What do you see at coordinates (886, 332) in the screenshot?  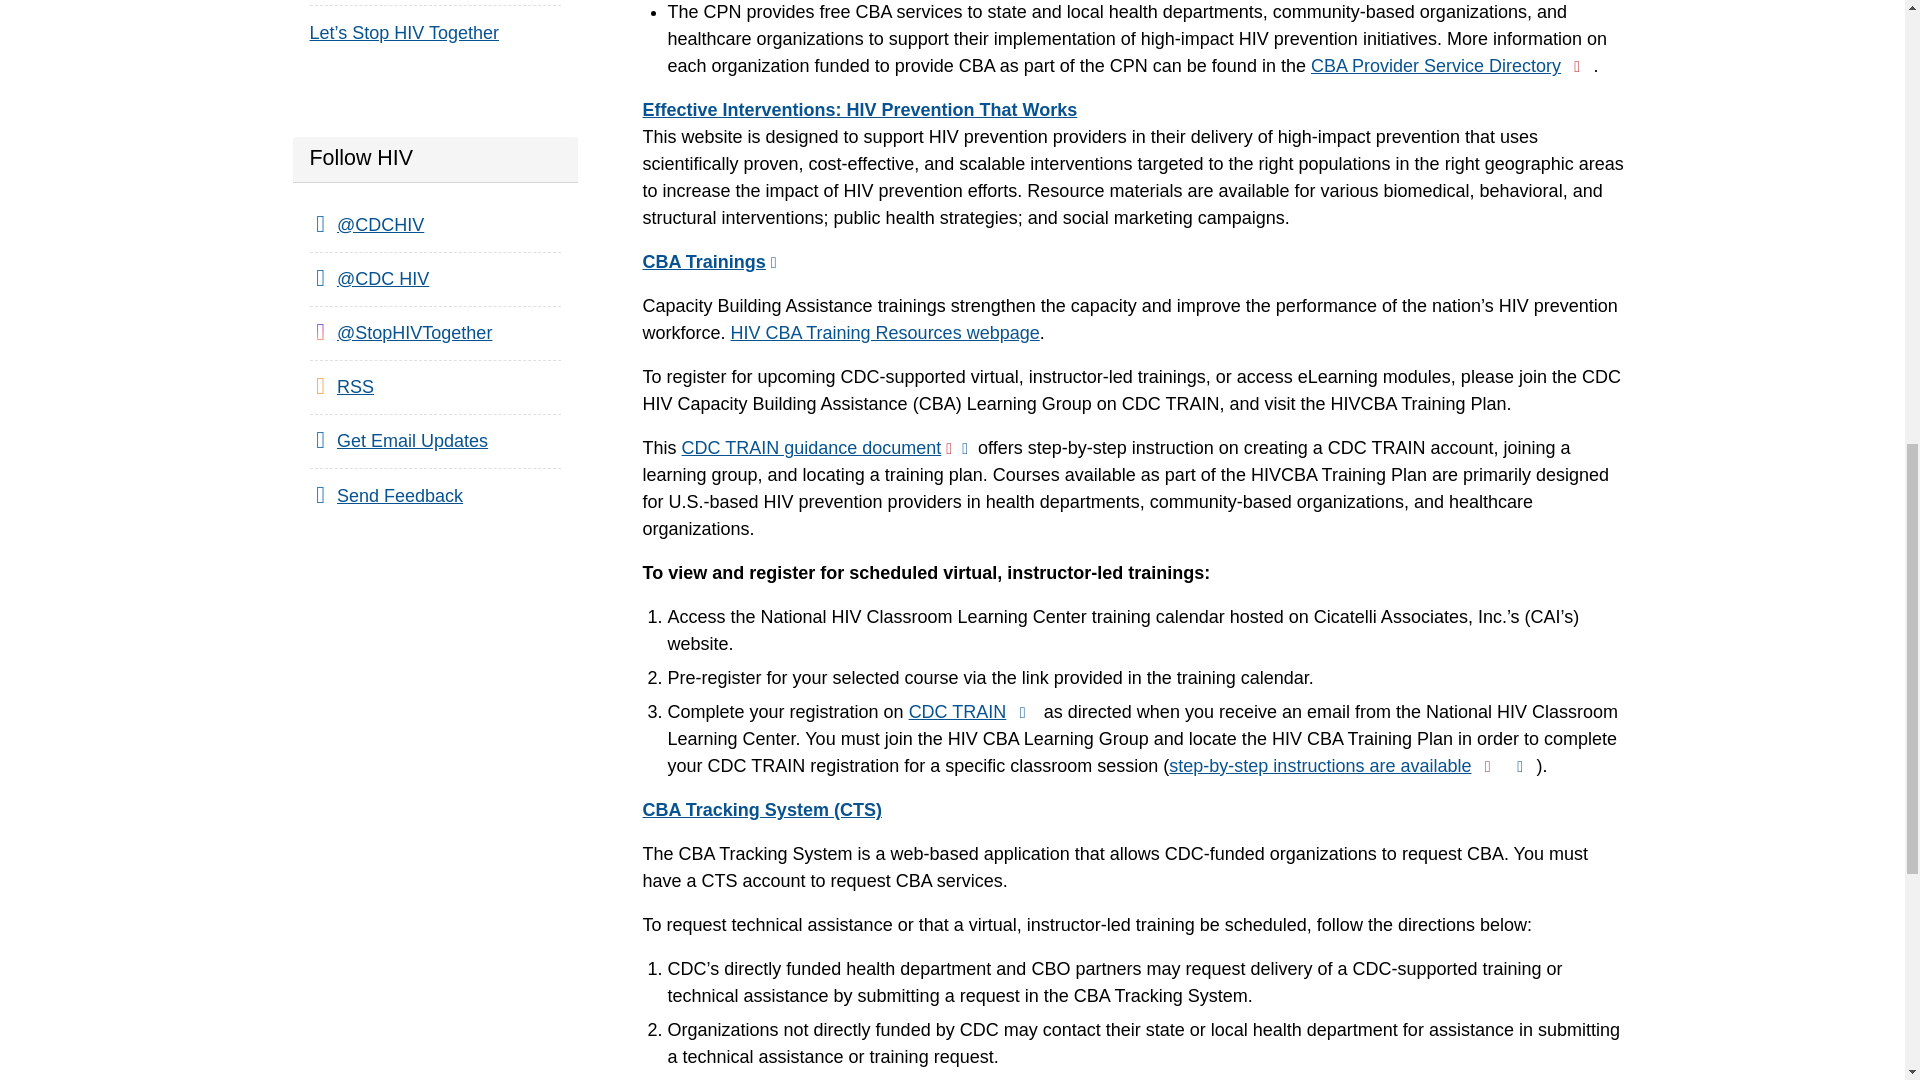 I see `HIV CBA Training Resources webpage` at bounding box center [886, 332].